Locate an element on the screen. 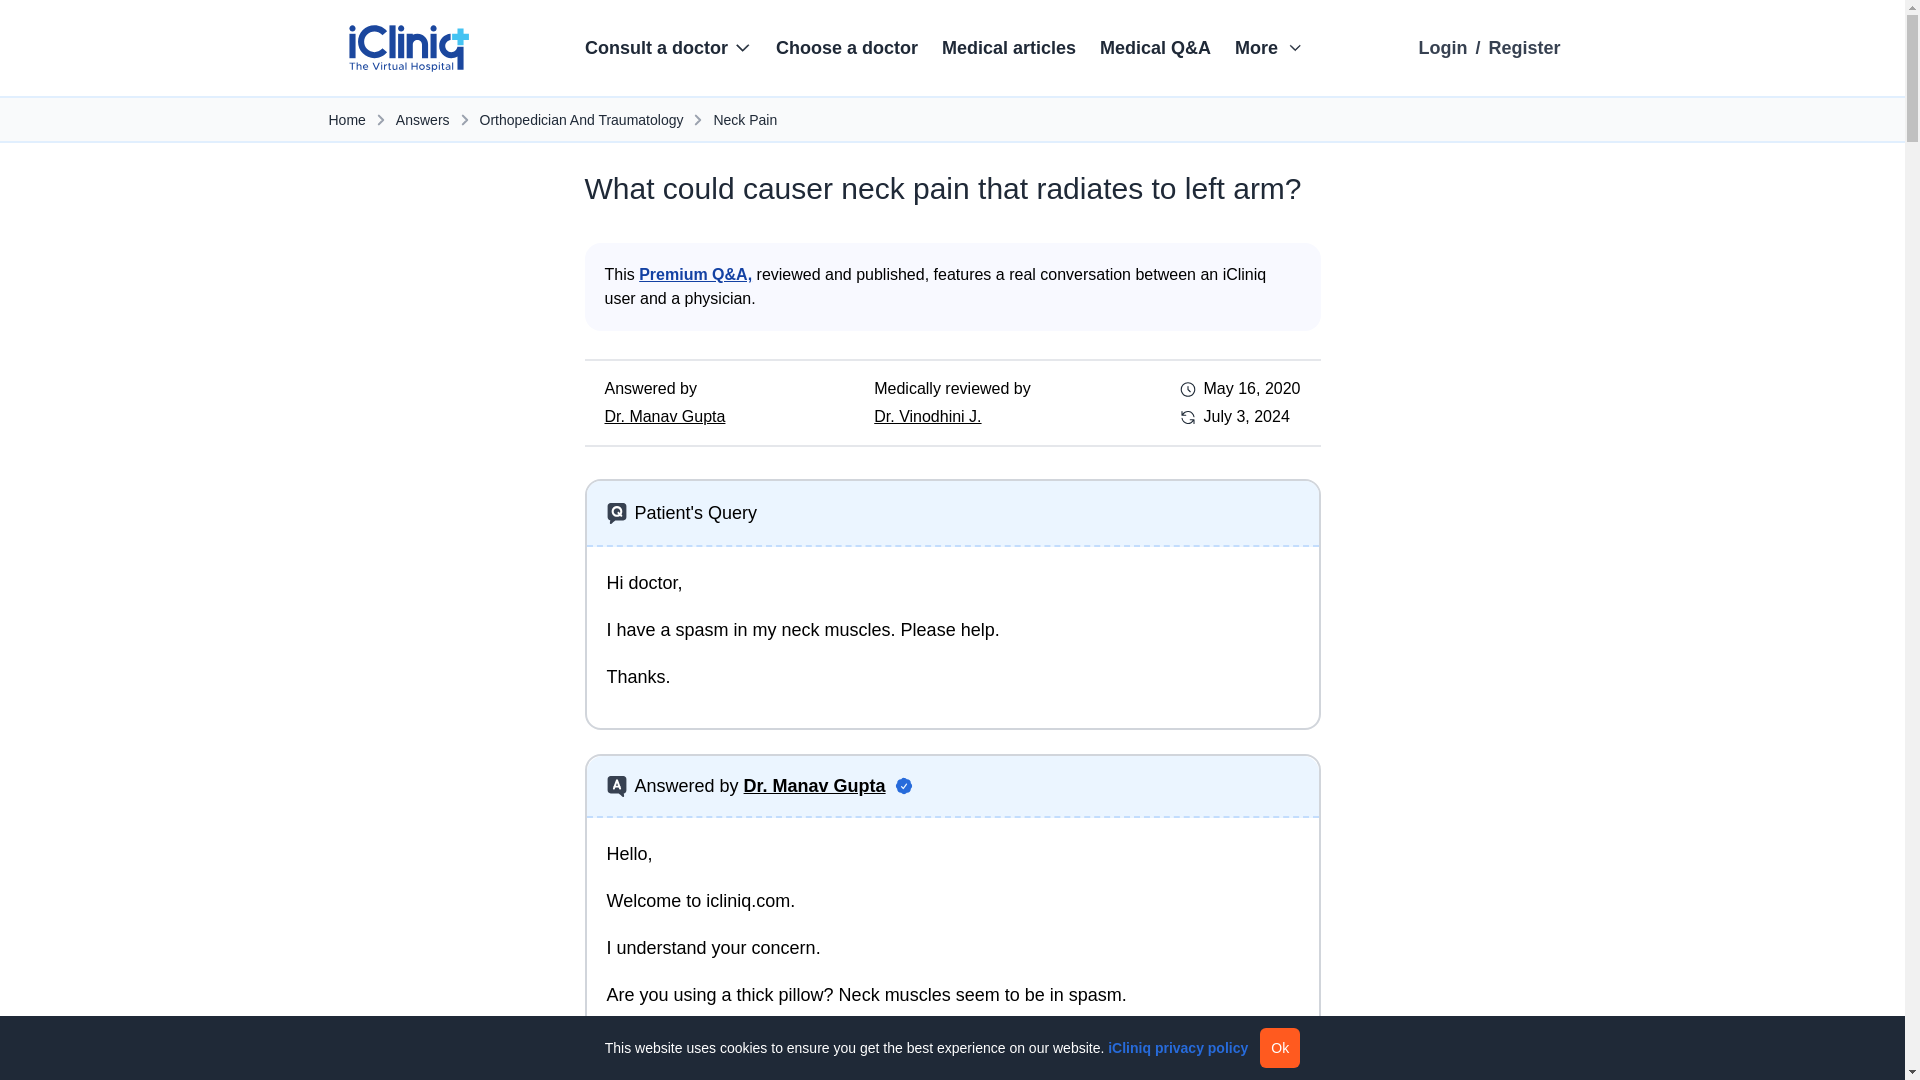  Choose a doctor is located at coordinates (846, 48).